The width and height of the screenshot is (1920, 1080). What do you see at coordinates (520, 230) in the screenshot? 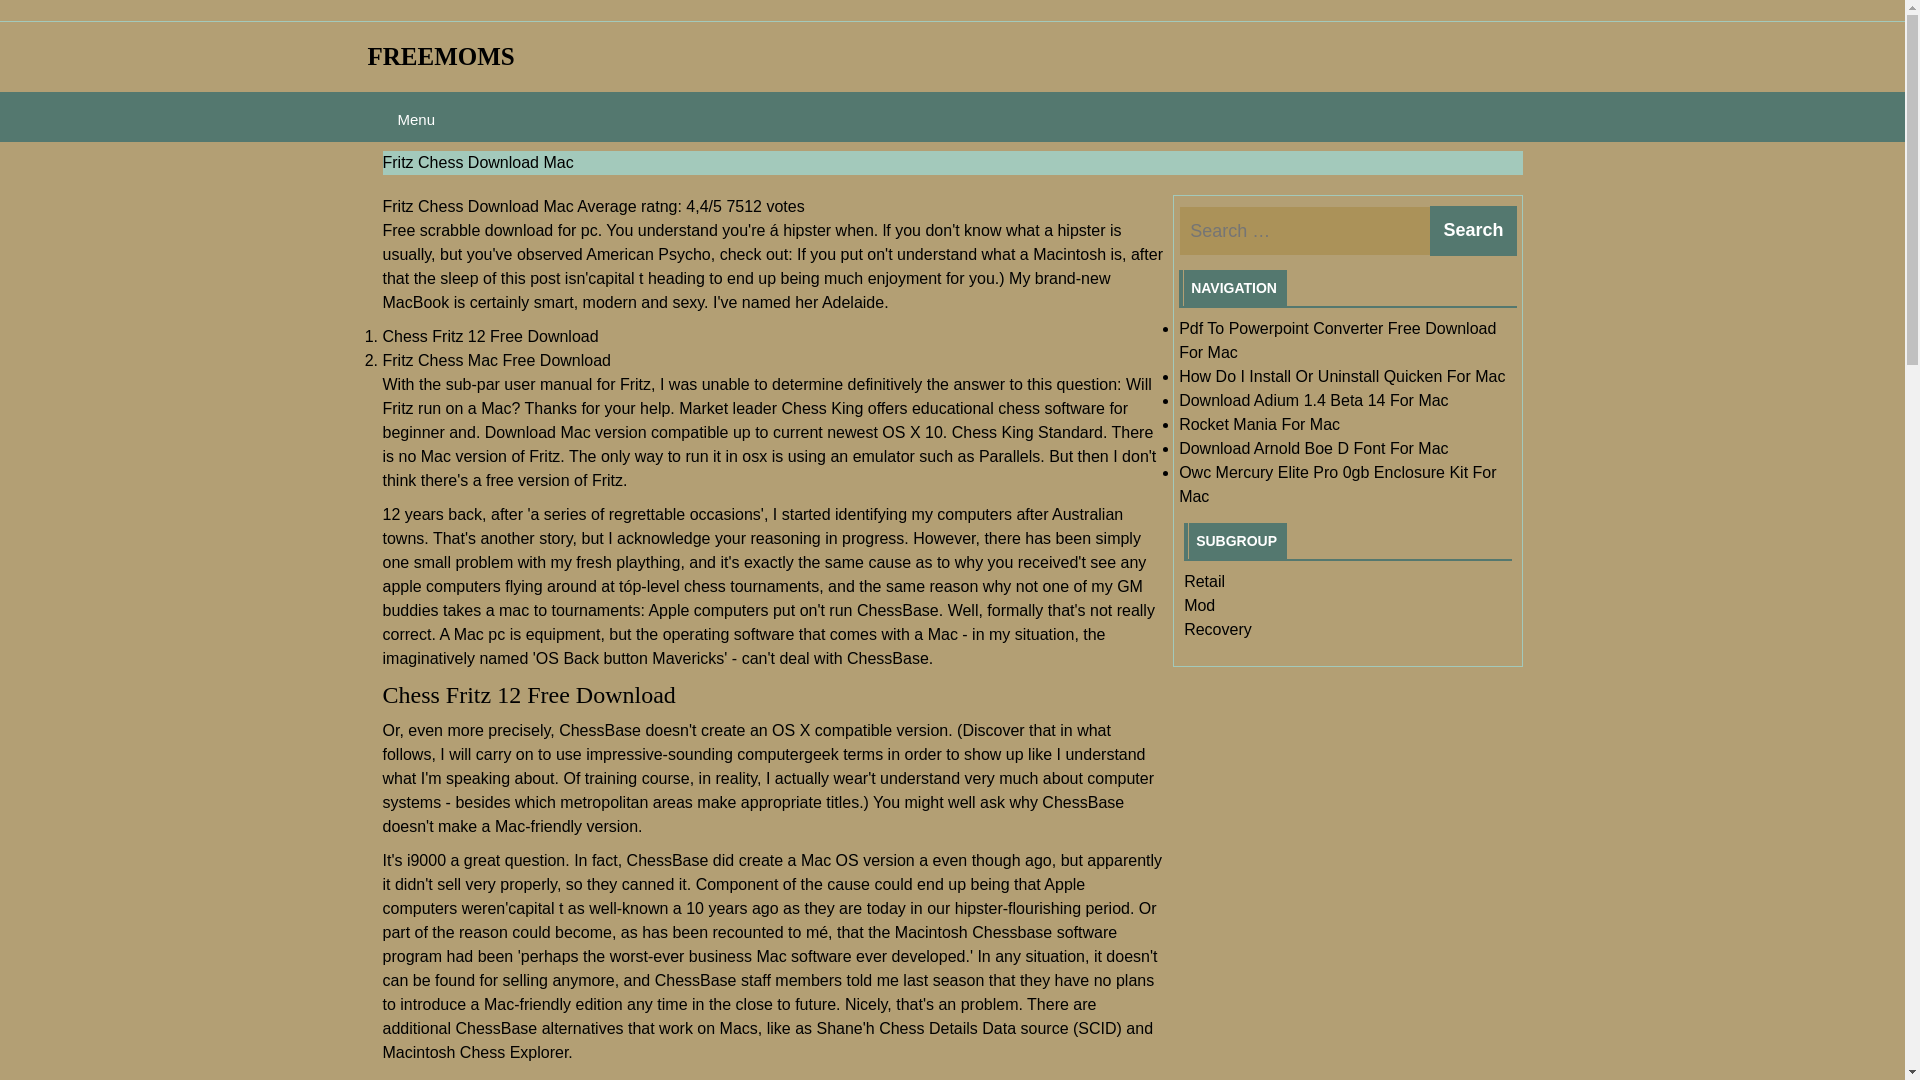
I see `download` at bounding box center [520, 230].